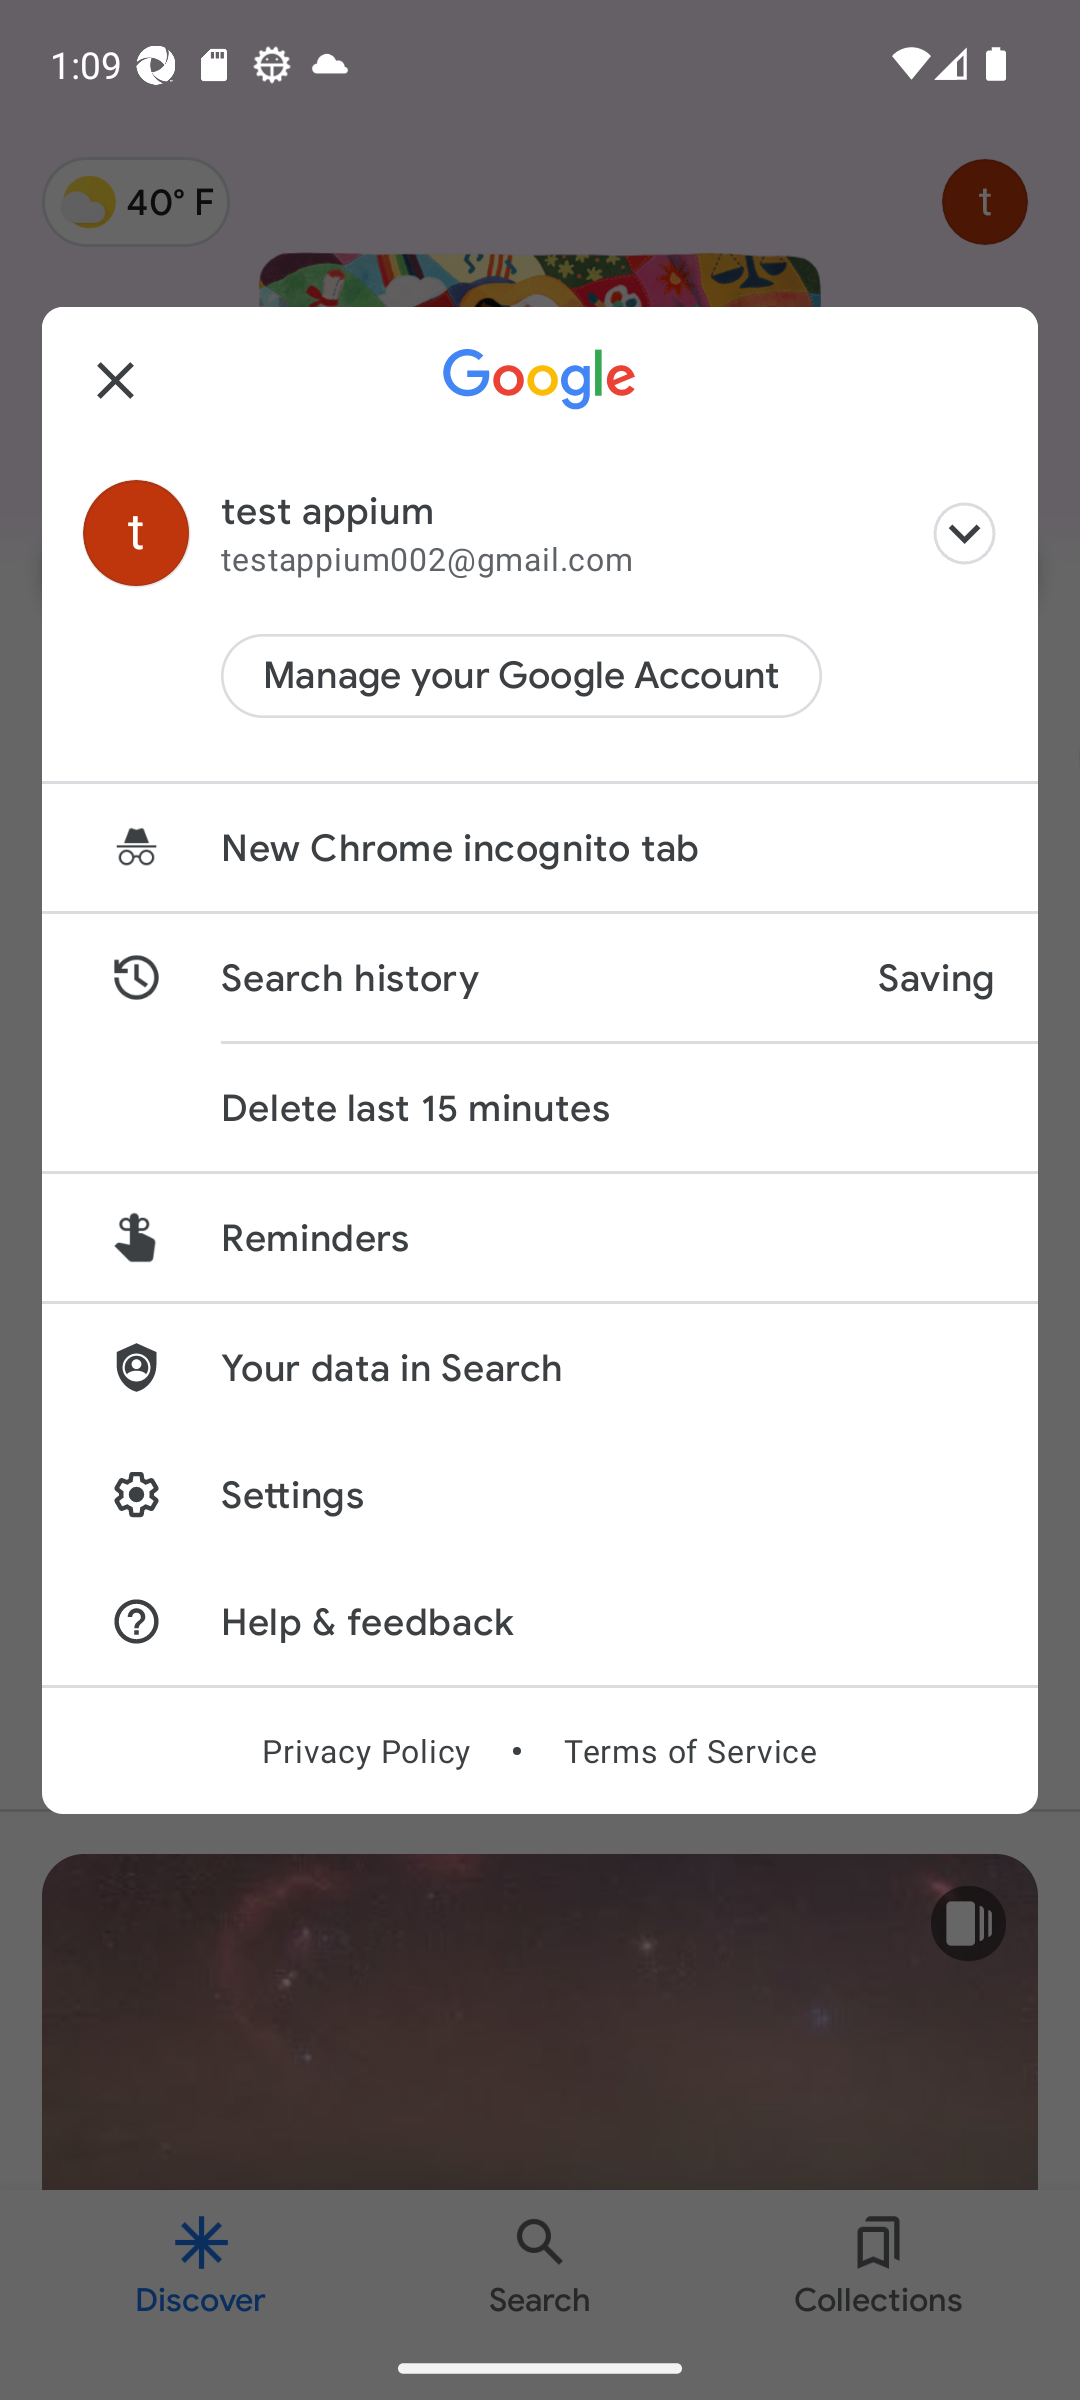 The image size is (1080, 2400). Describe the element at coordinates (540, 1494) in the screenshot. I see `Settings` at that location.